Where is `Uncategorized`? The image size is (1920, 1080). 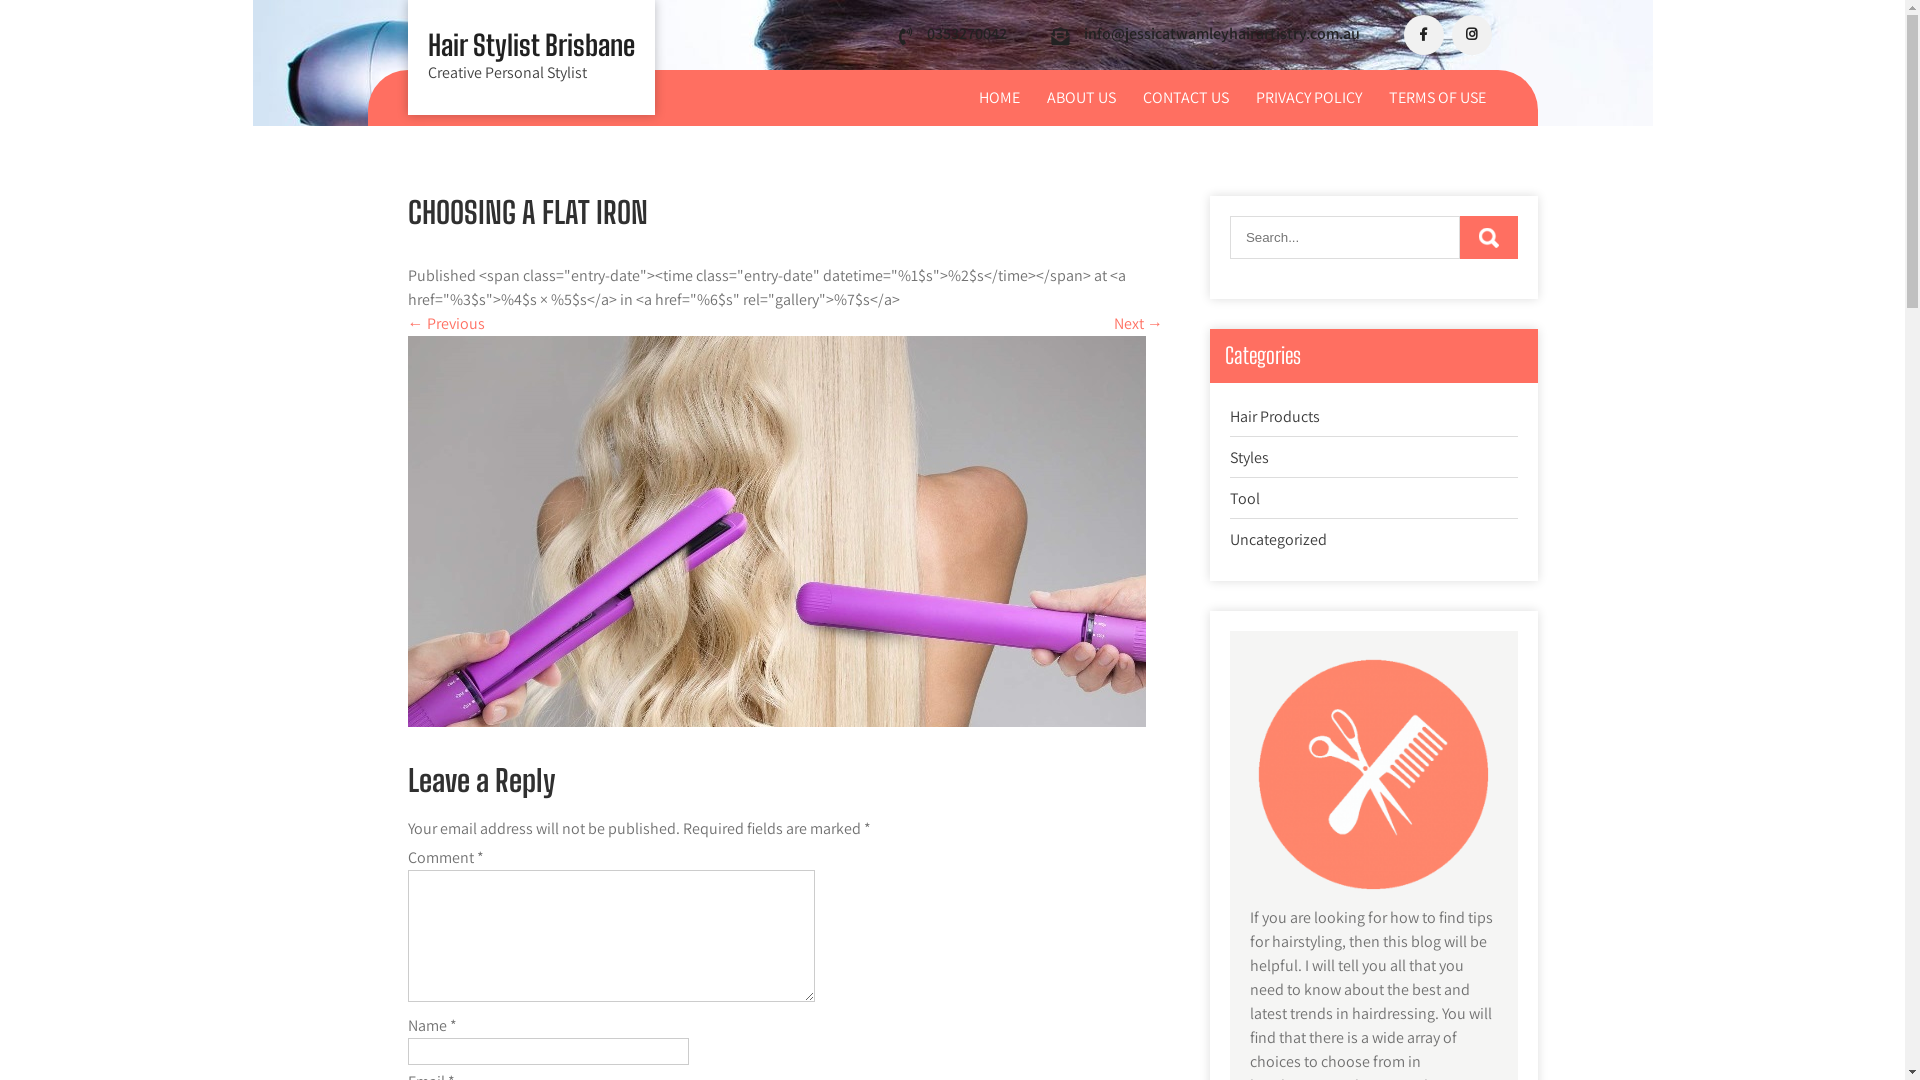
Uncategorized is located at coordinates (1278, 540).